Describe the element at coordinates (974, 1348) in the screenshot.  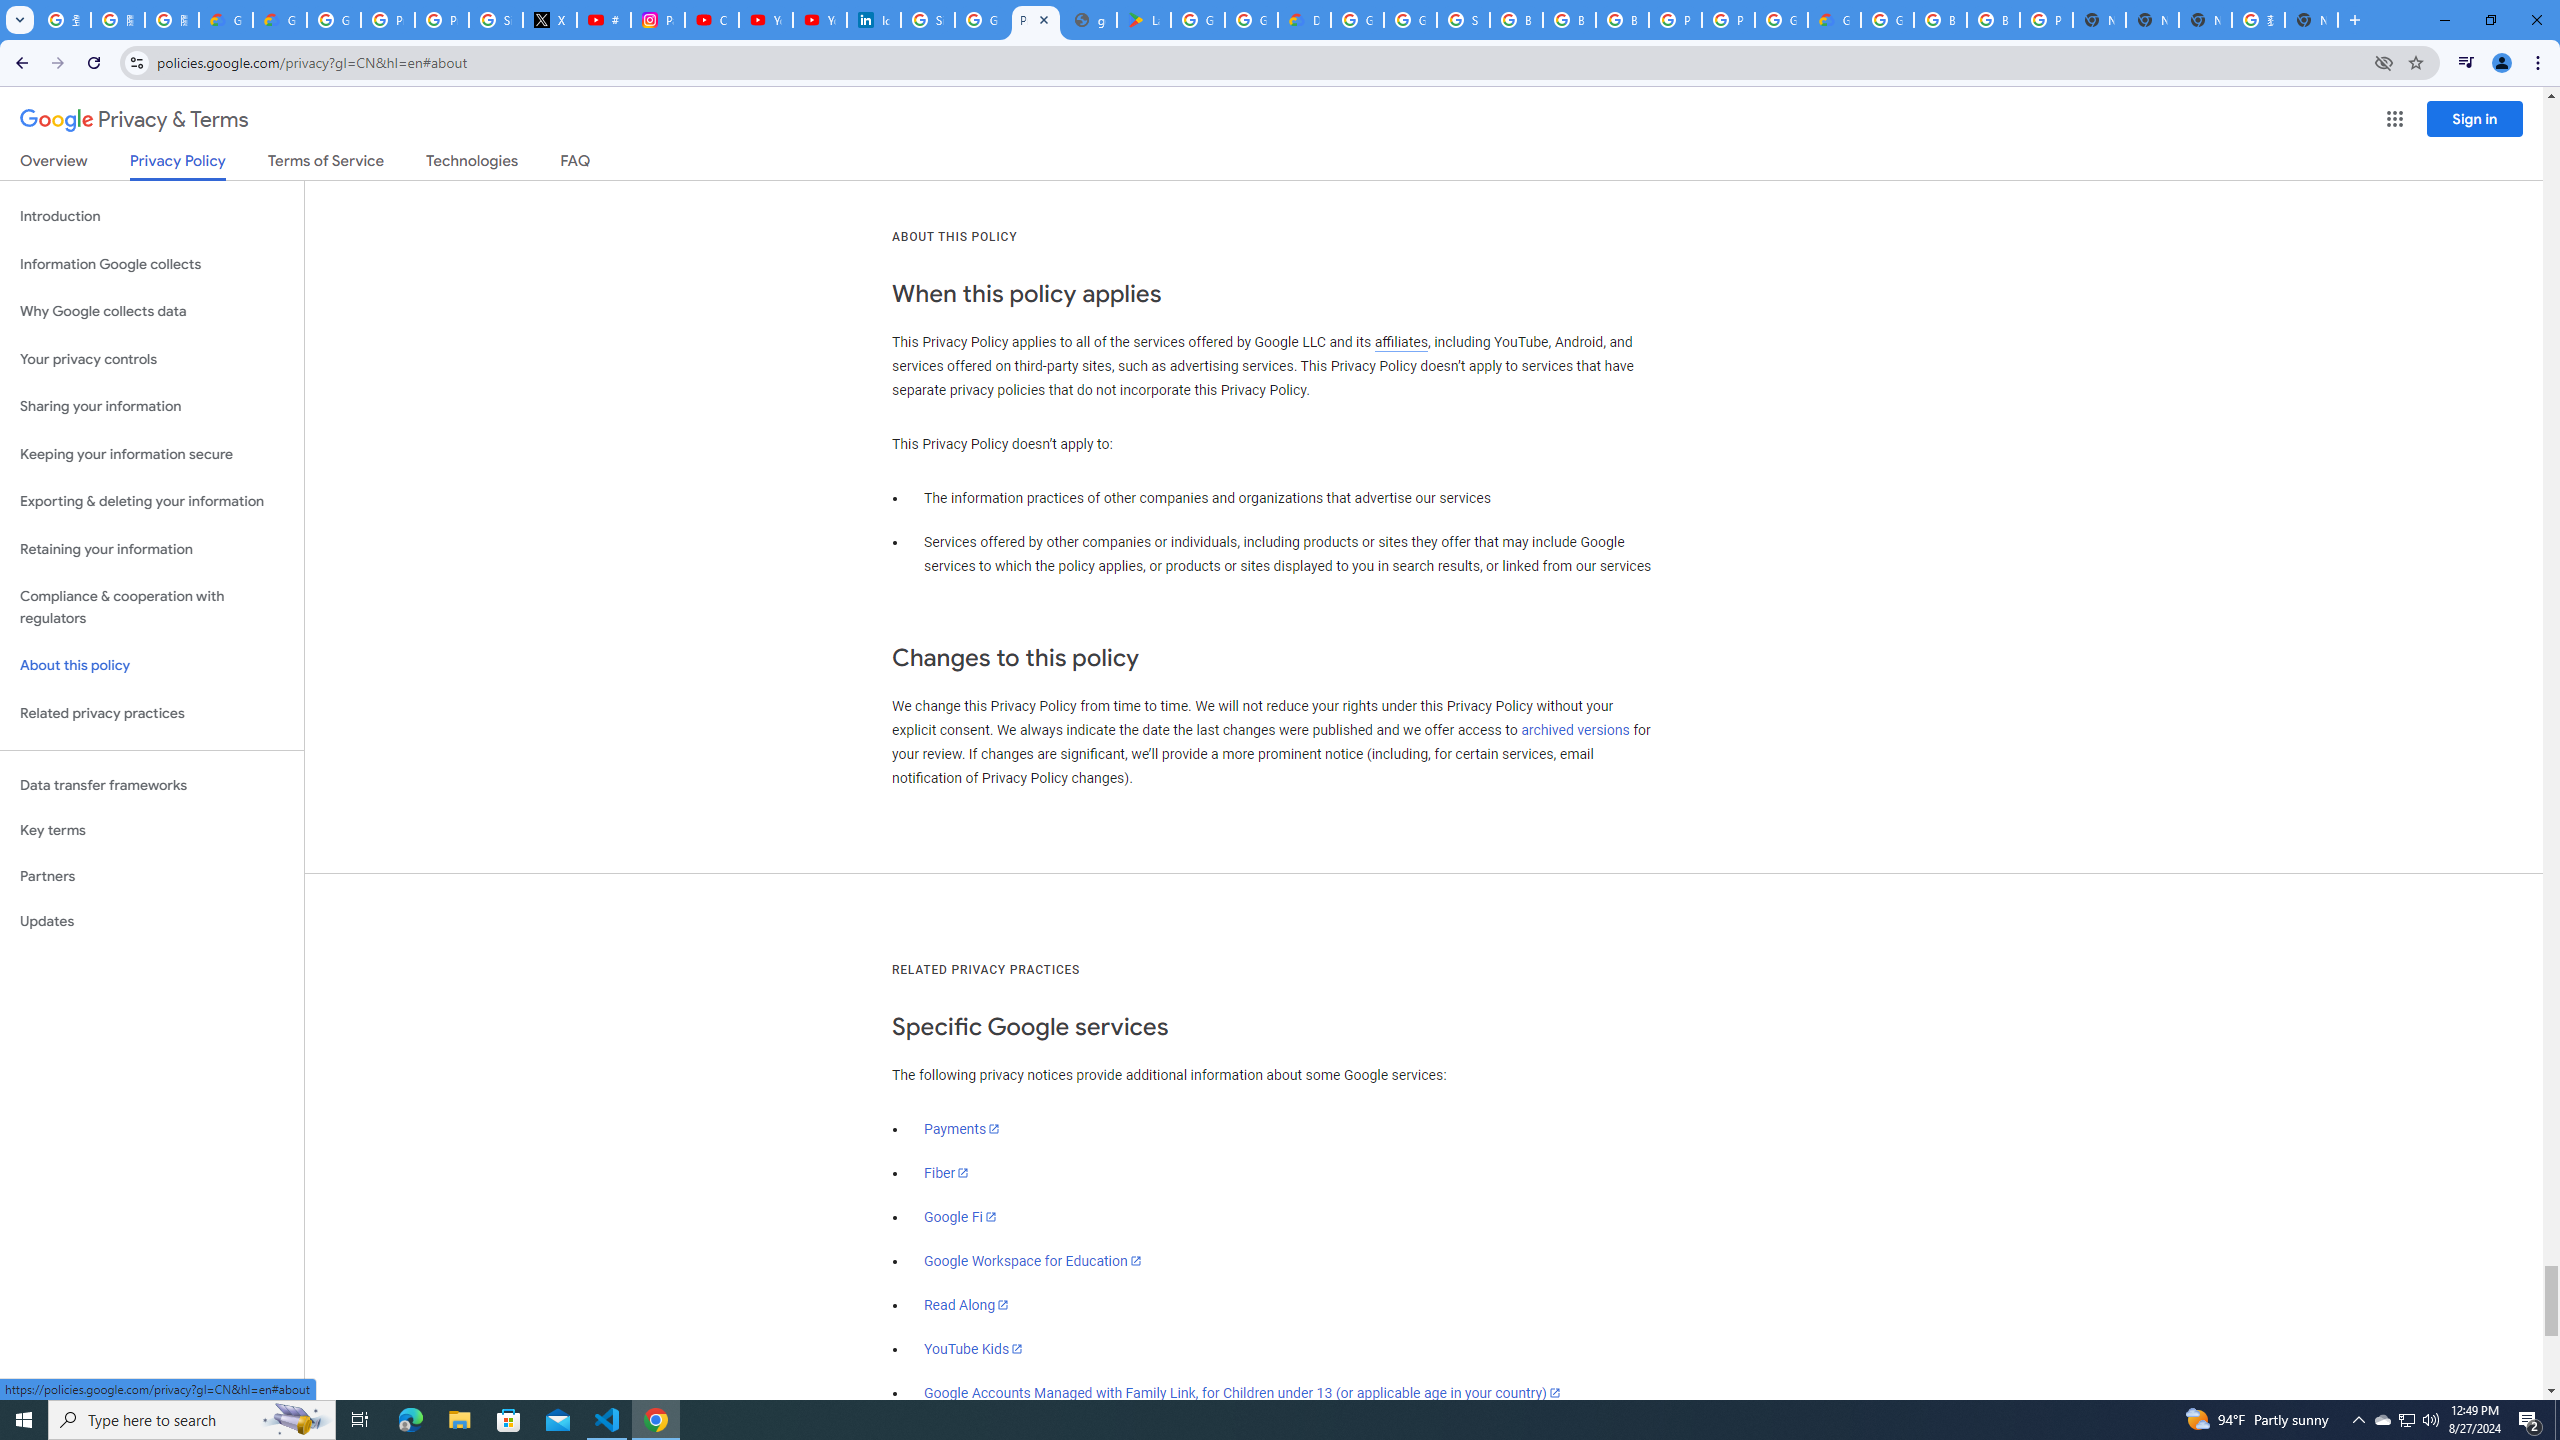
I see `YouTube Kids` at that location.